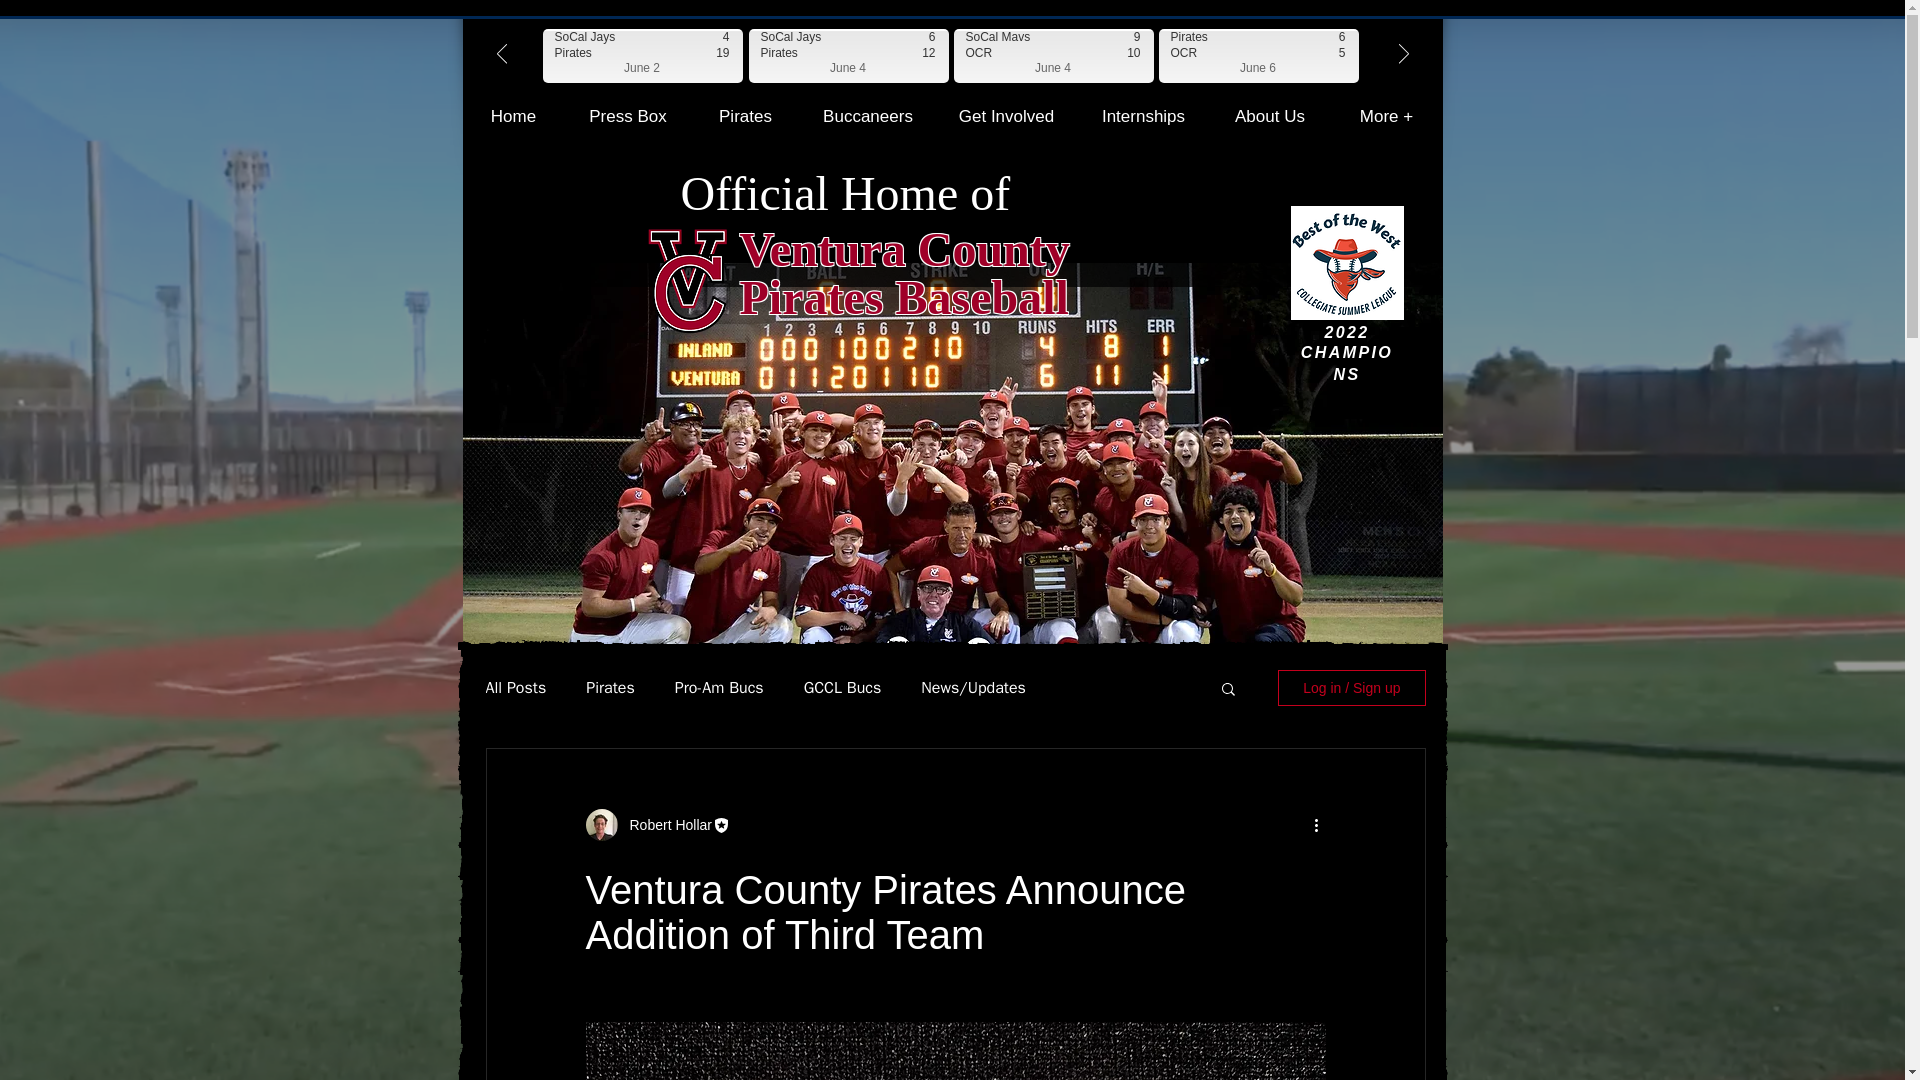  Describe the element at coordinates (1006, 116) in the screenshot. I see `Pro-Am Bucs` at that location.